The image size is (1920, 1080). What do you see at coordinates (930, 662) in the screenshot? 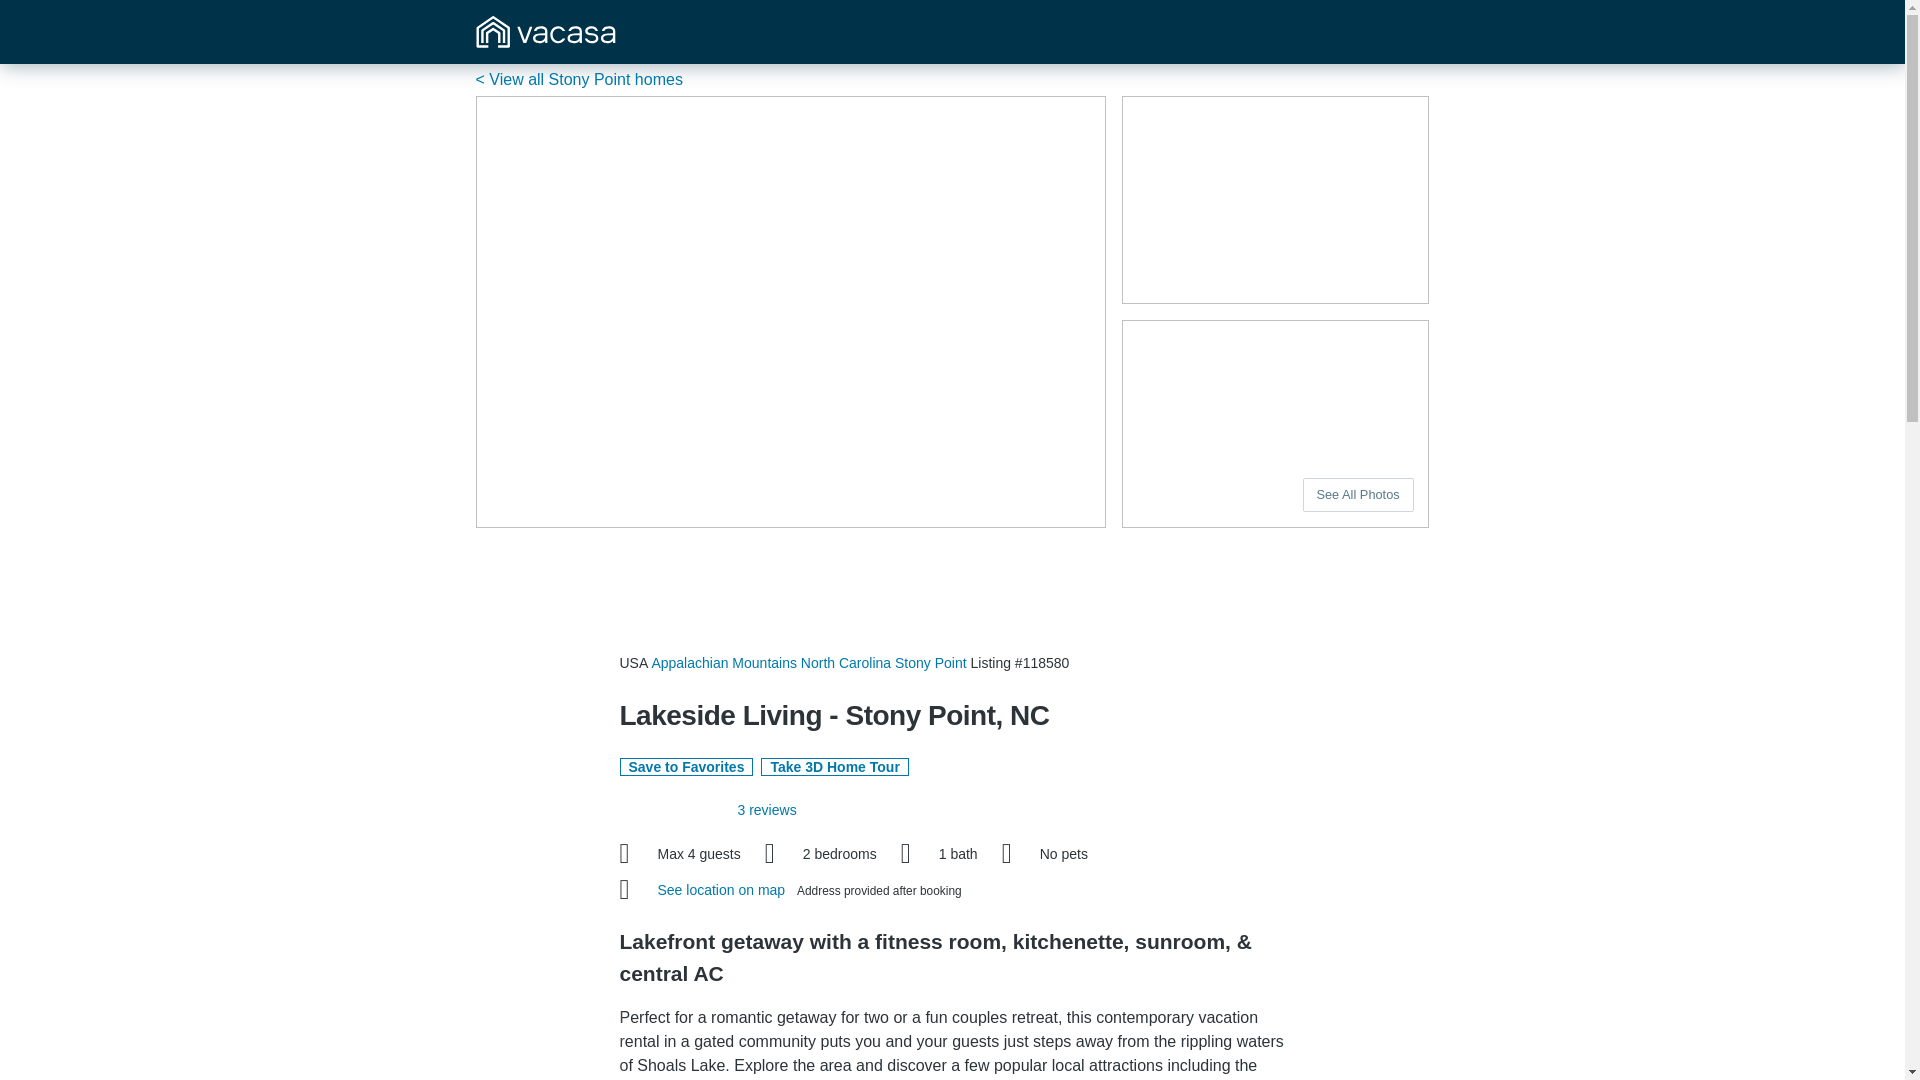
I see `Stony Point` at bounding box center [930, 662].